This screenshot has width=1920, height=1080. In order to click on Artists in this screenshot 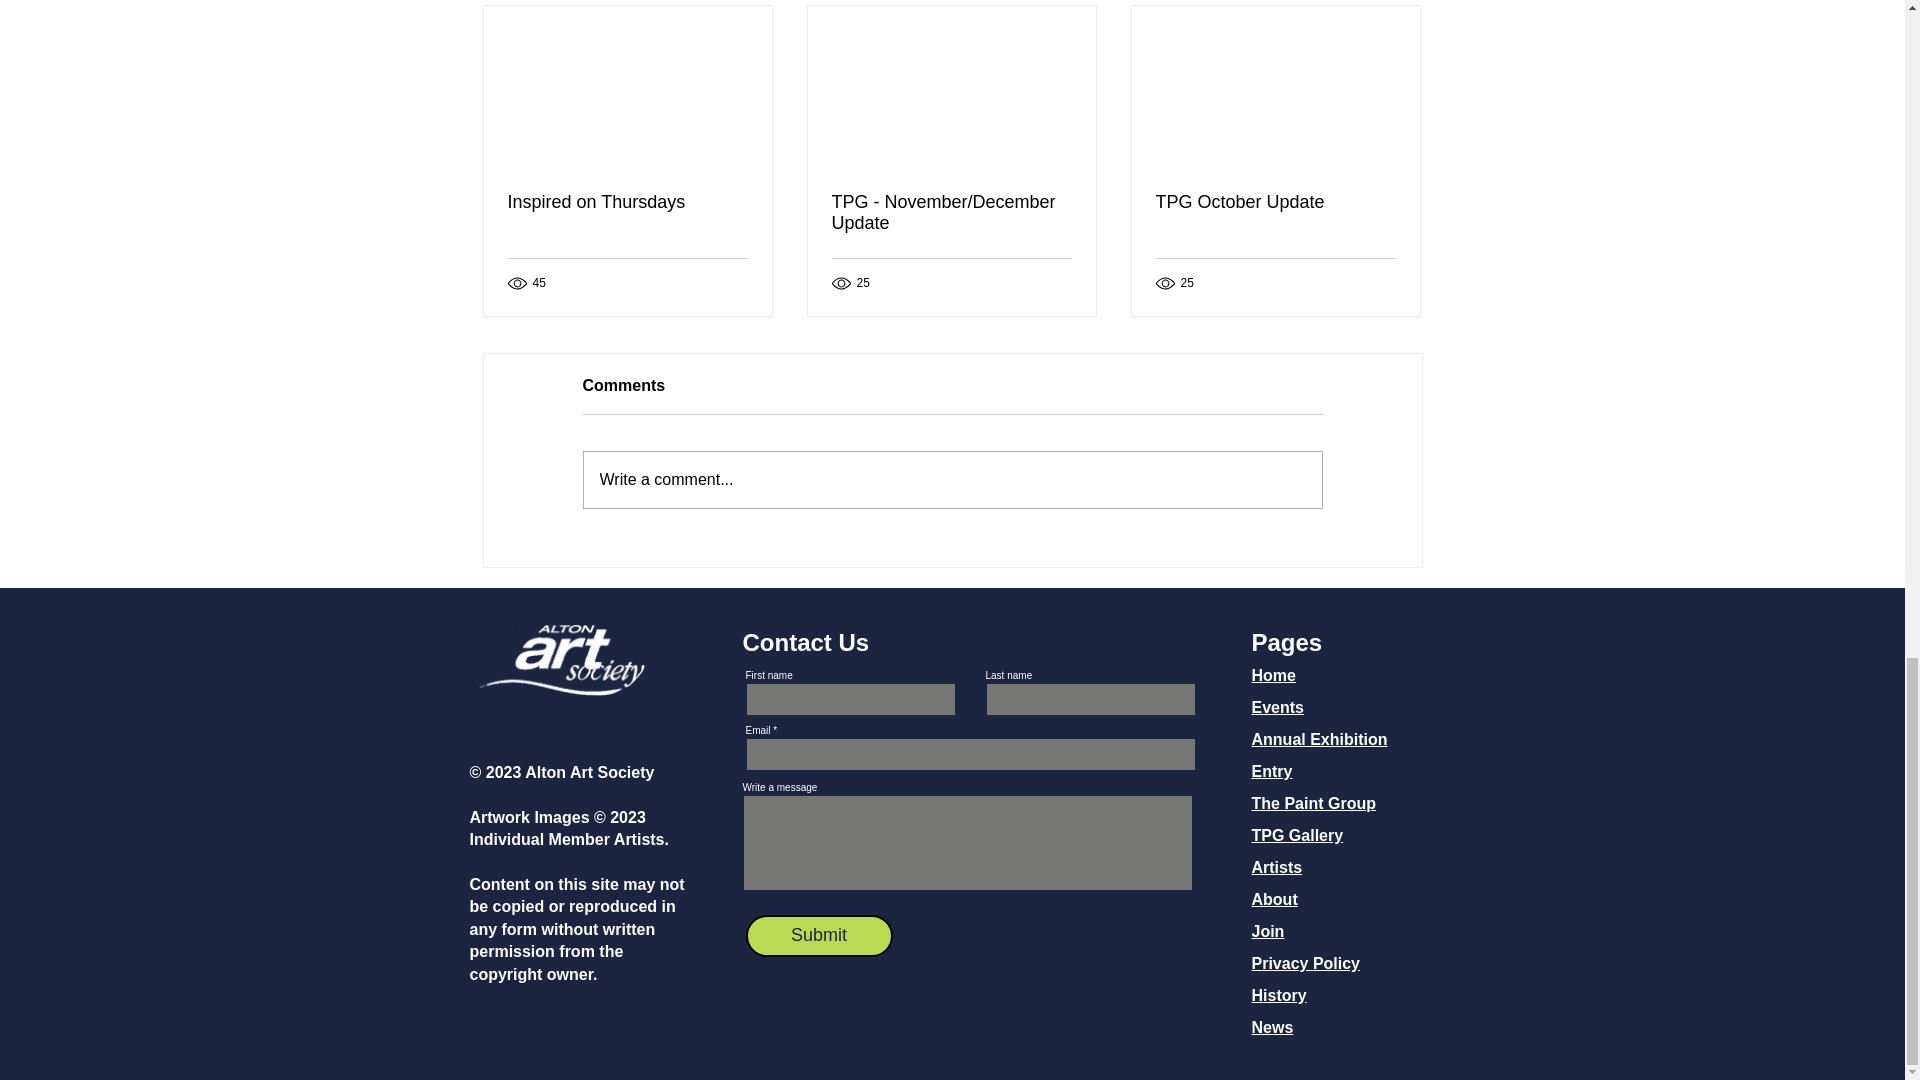, I will do `click(1277, 866)`.